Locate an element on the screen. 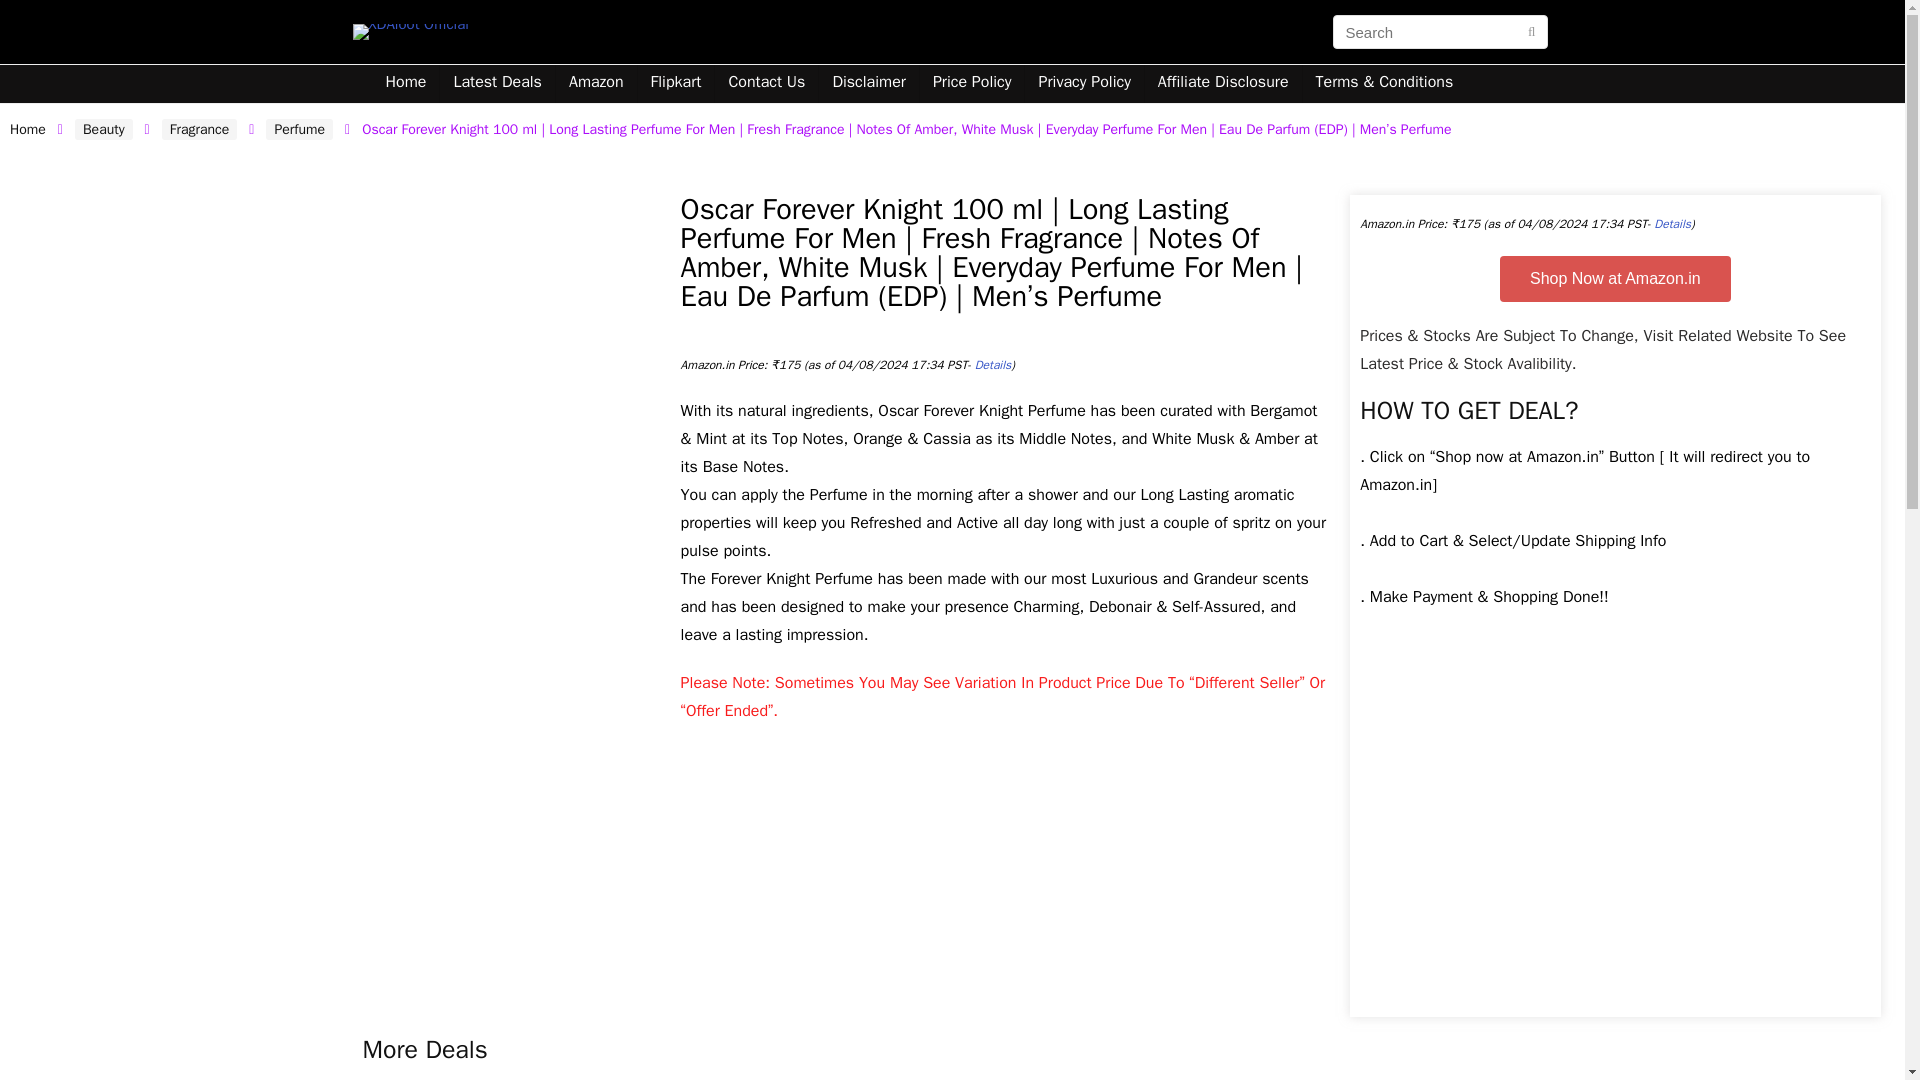 The image size is (1920, 1080). Amazon is located at coordinates (596, 83).